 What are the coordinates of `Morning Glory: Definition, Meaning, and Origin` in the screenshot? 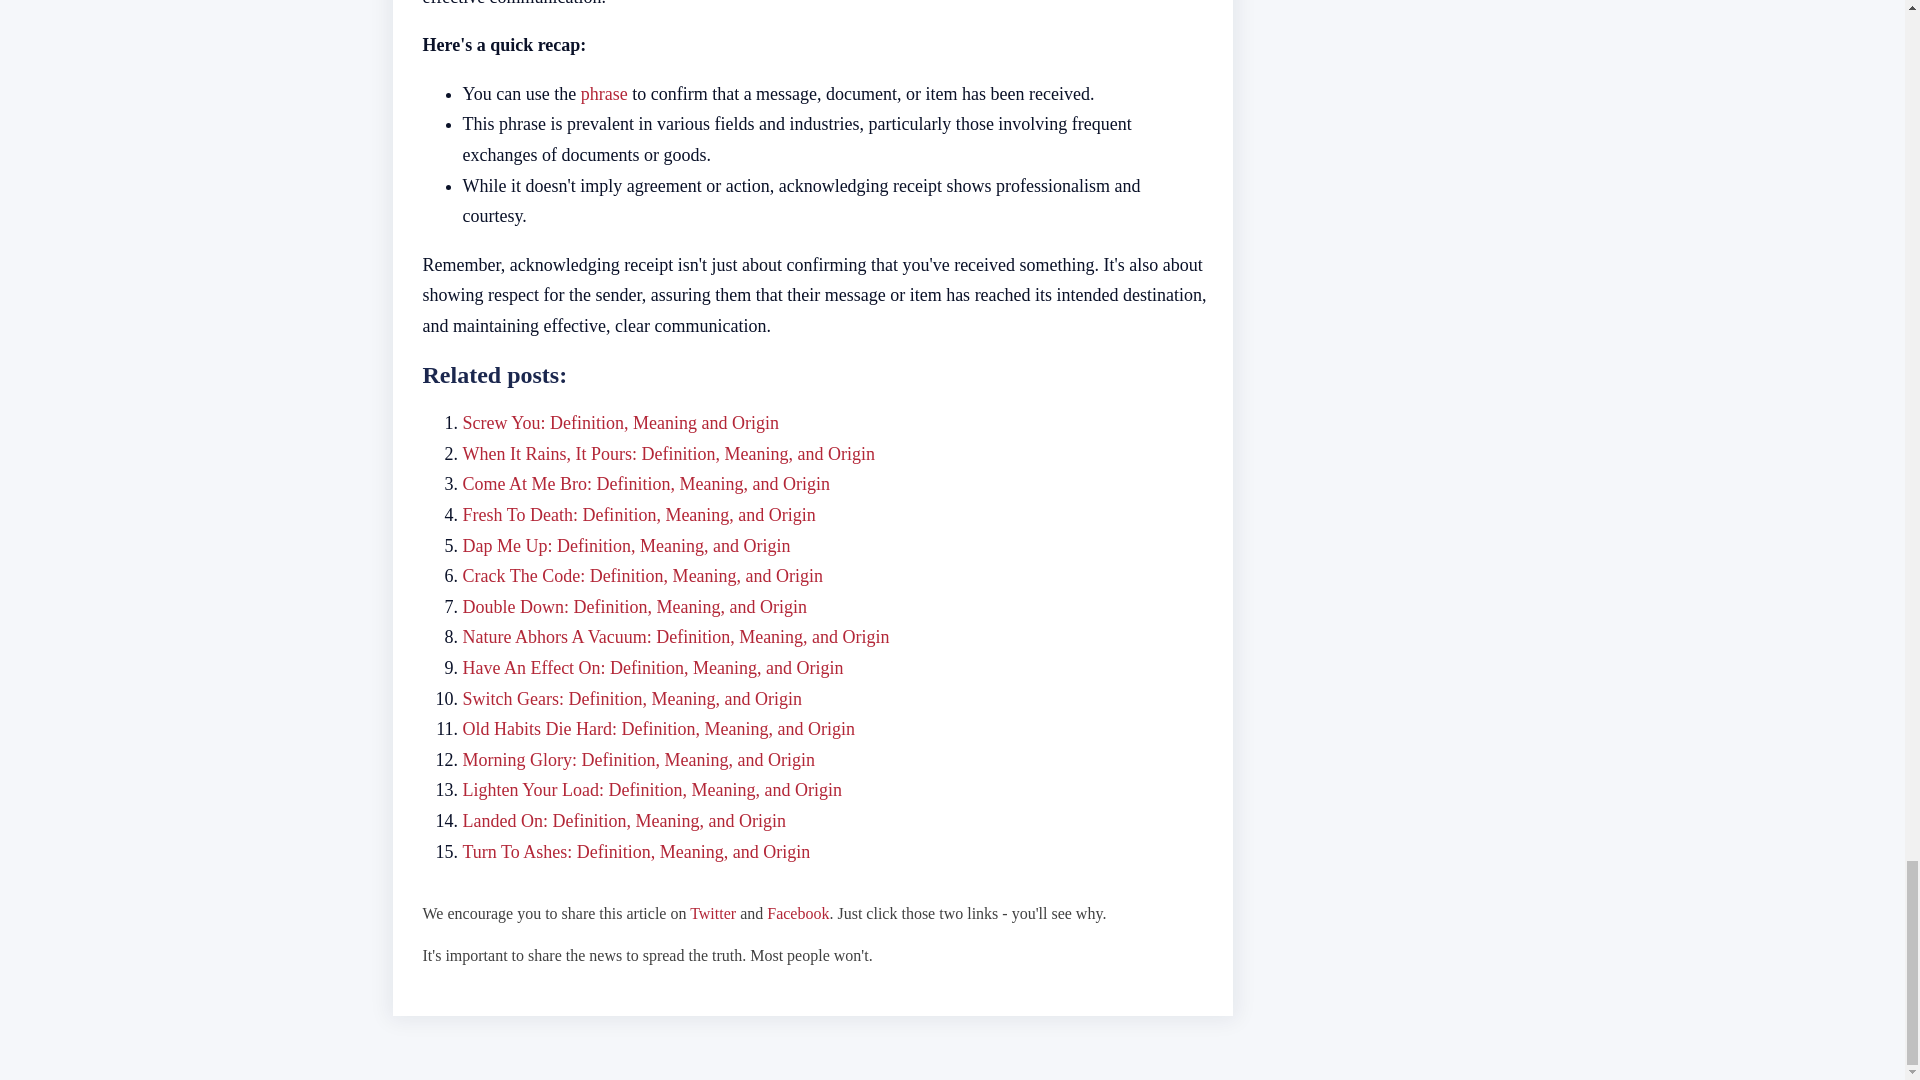 It's located at (638, 760).